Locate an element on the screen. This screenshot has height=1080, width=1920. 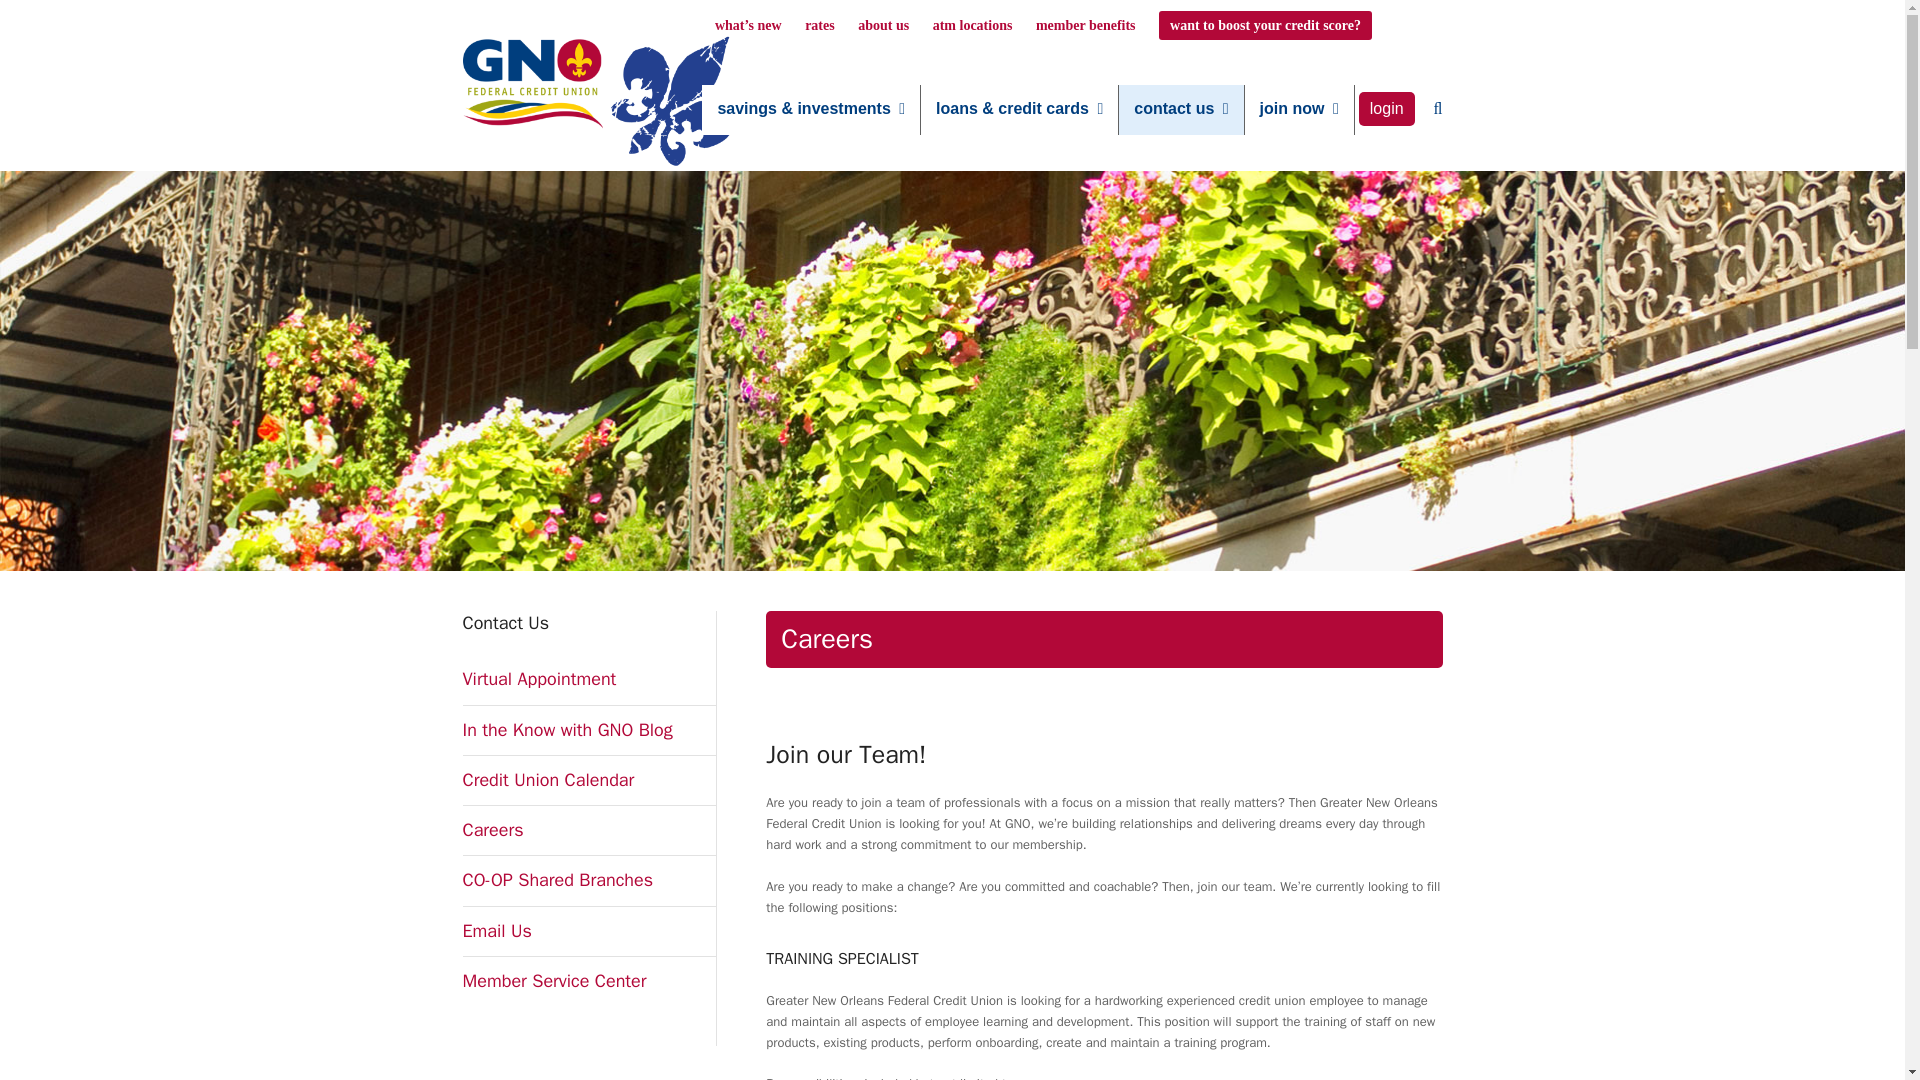
rates is located at coordinates (820, 26).